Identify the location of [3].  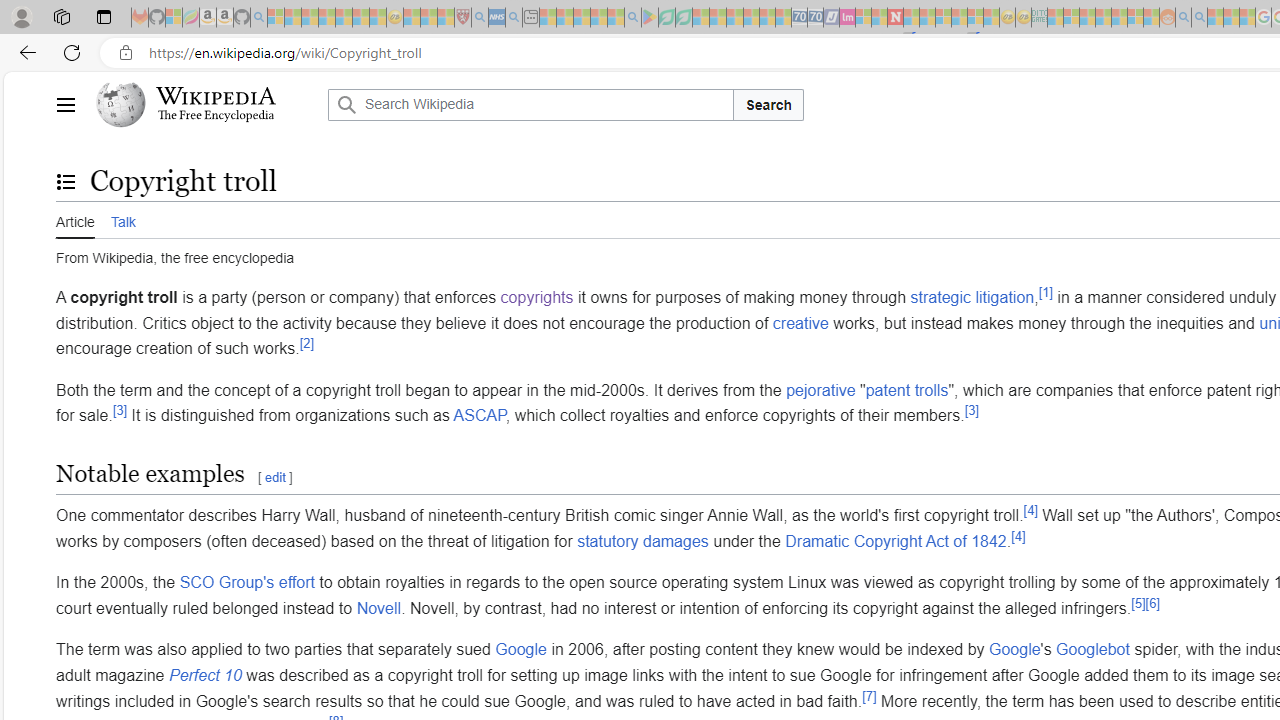
(971, 411).